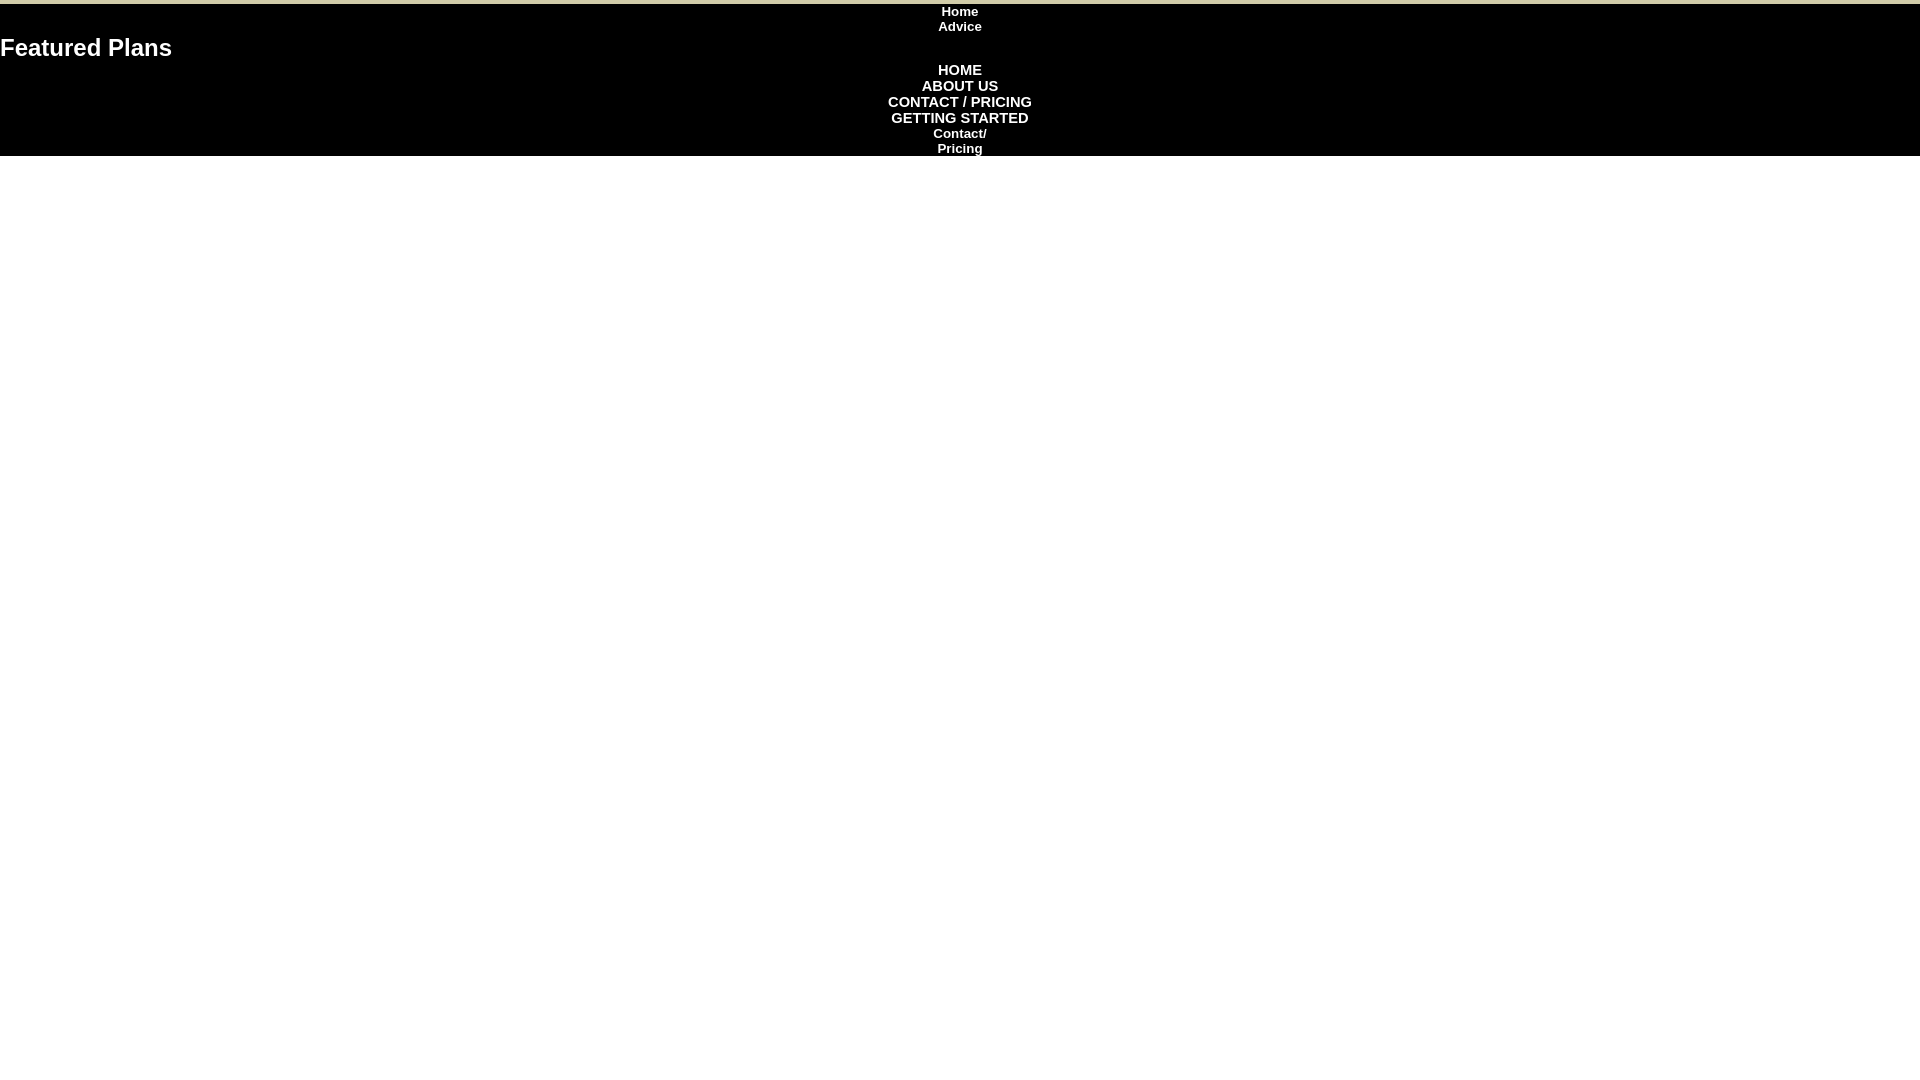  Describe the element at coordinates (960, 26) in the screenshot. I see `Advice` at that location.